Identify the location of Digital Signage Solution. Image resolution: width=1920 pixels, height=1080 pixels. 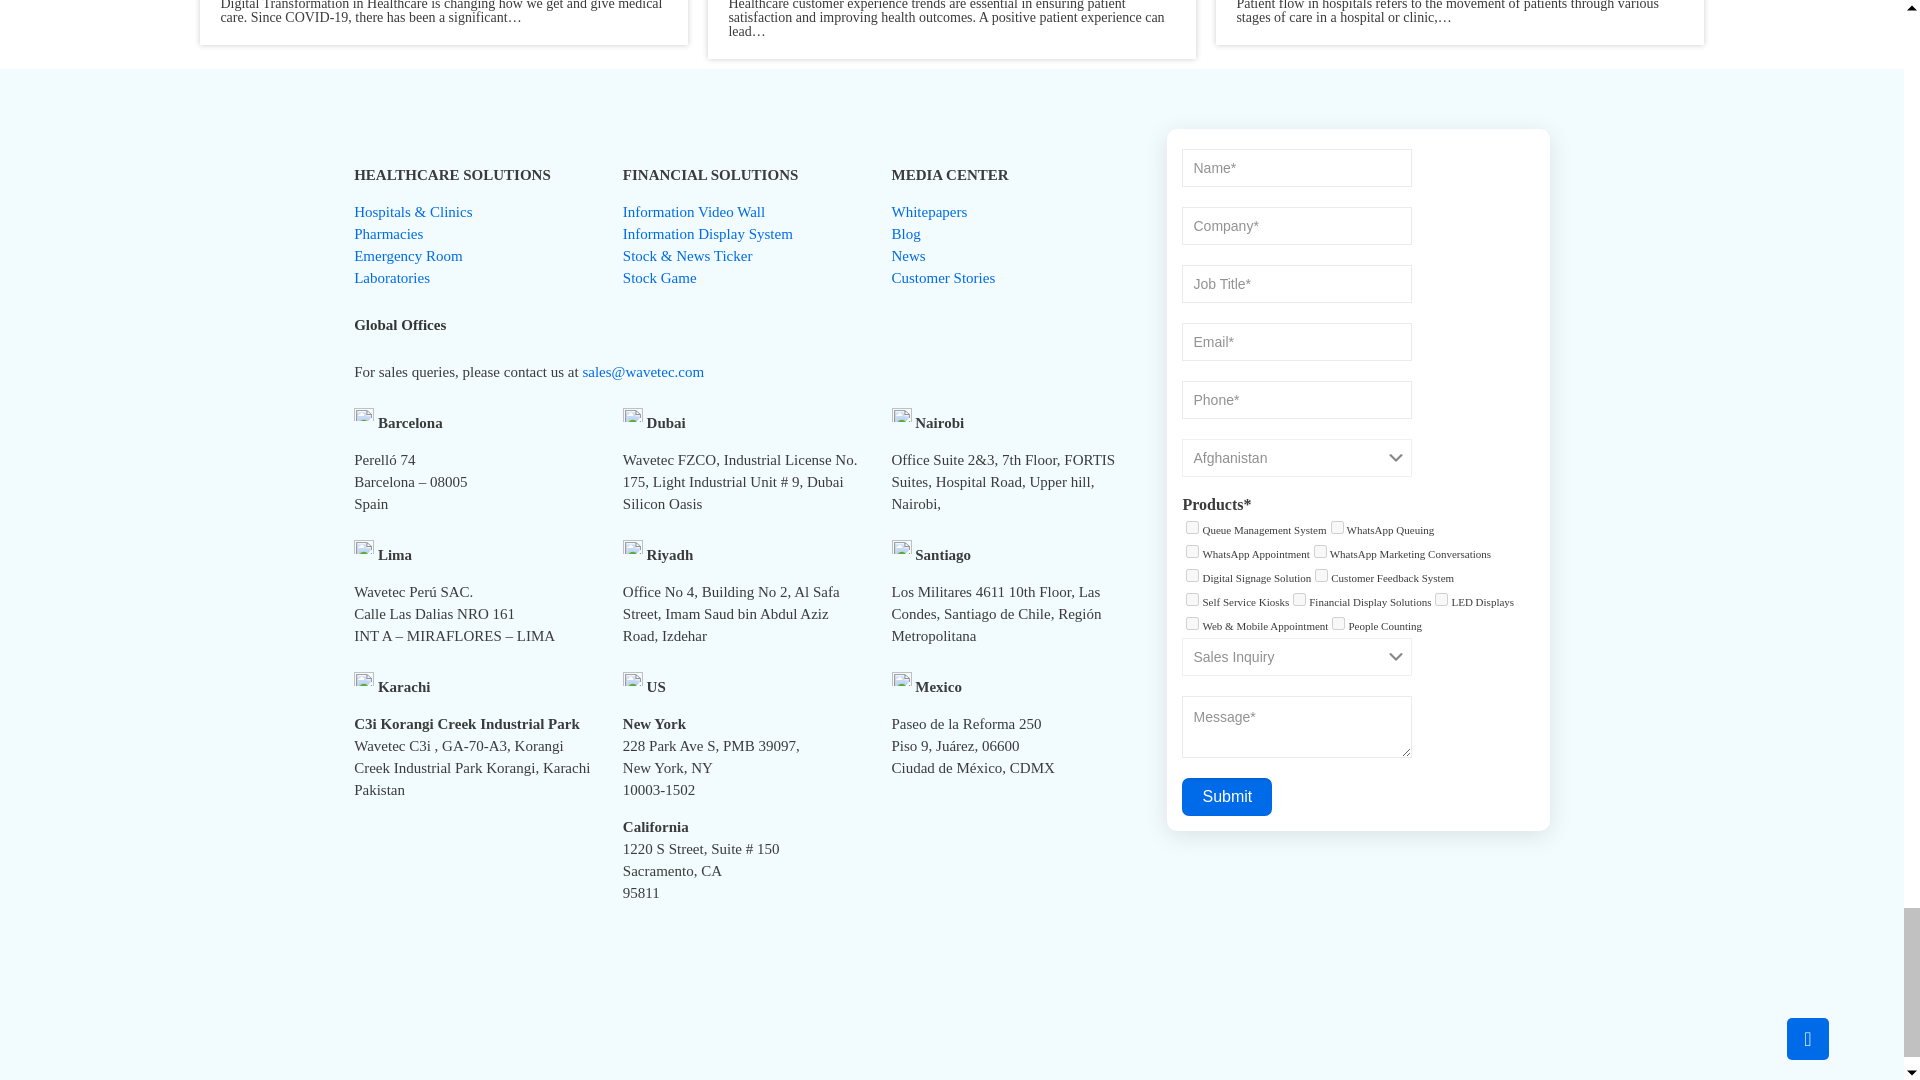
(1192, 576).